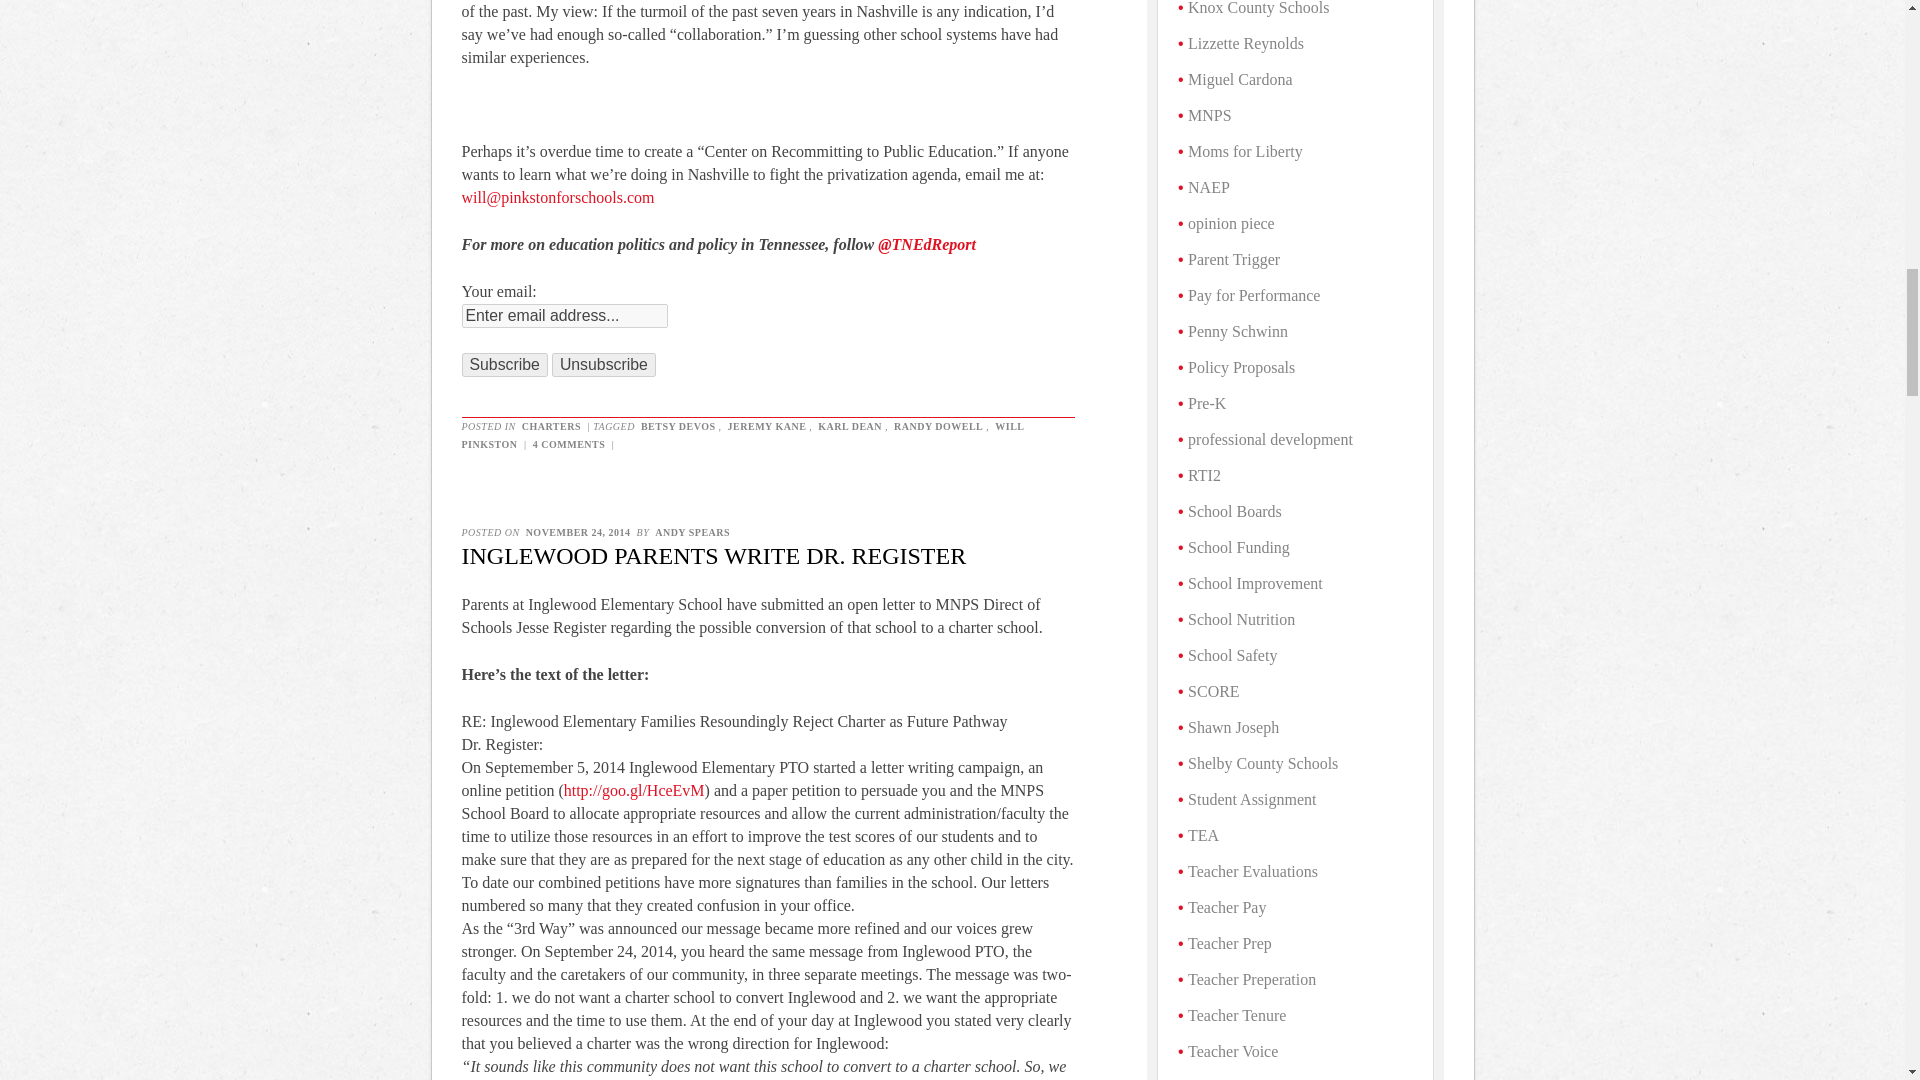 The height and width of the screenshot is (1080, 1920). What do you see at coordinates (742, 436) in the screenshot?
I see `WILL PINKSTON` at bounding box center [742, 436].